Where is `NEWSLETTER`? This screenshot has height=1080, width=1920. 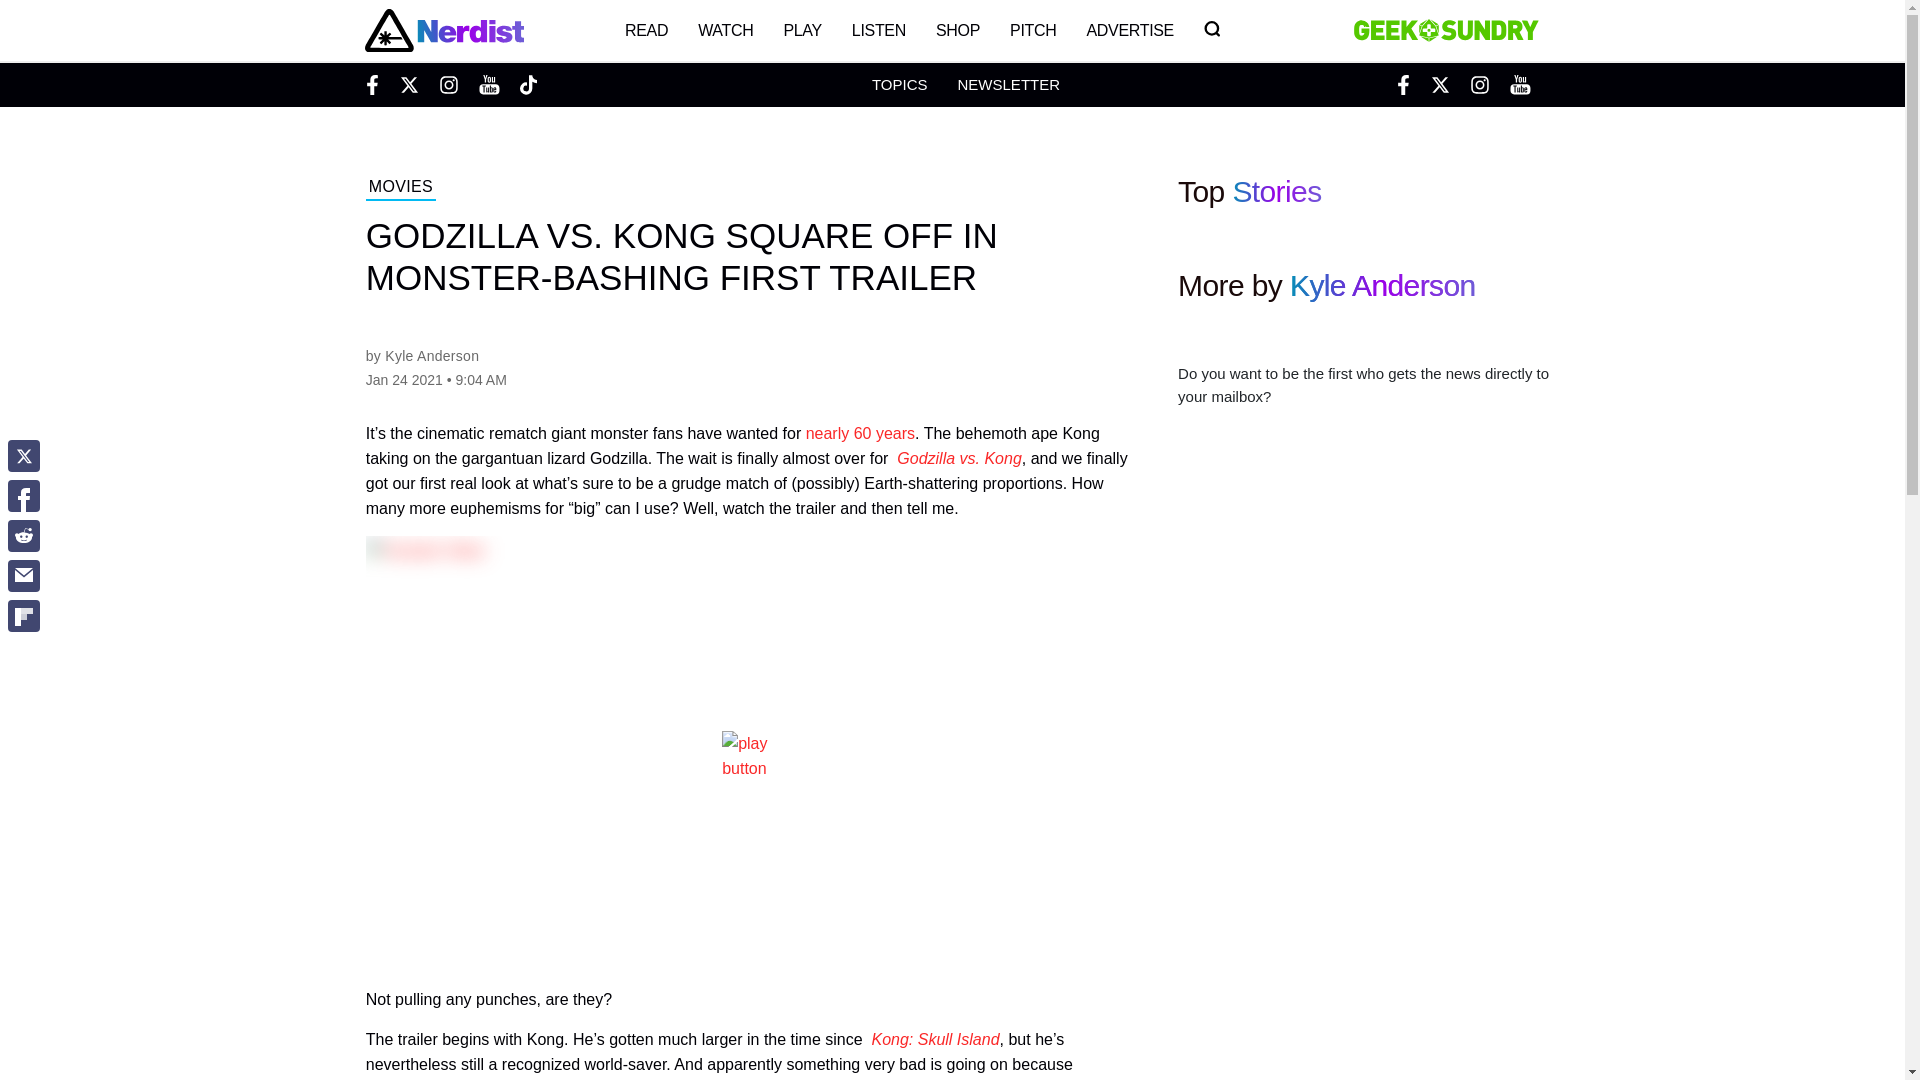
NEWSLETTER is located at coordinates (1008, 84).